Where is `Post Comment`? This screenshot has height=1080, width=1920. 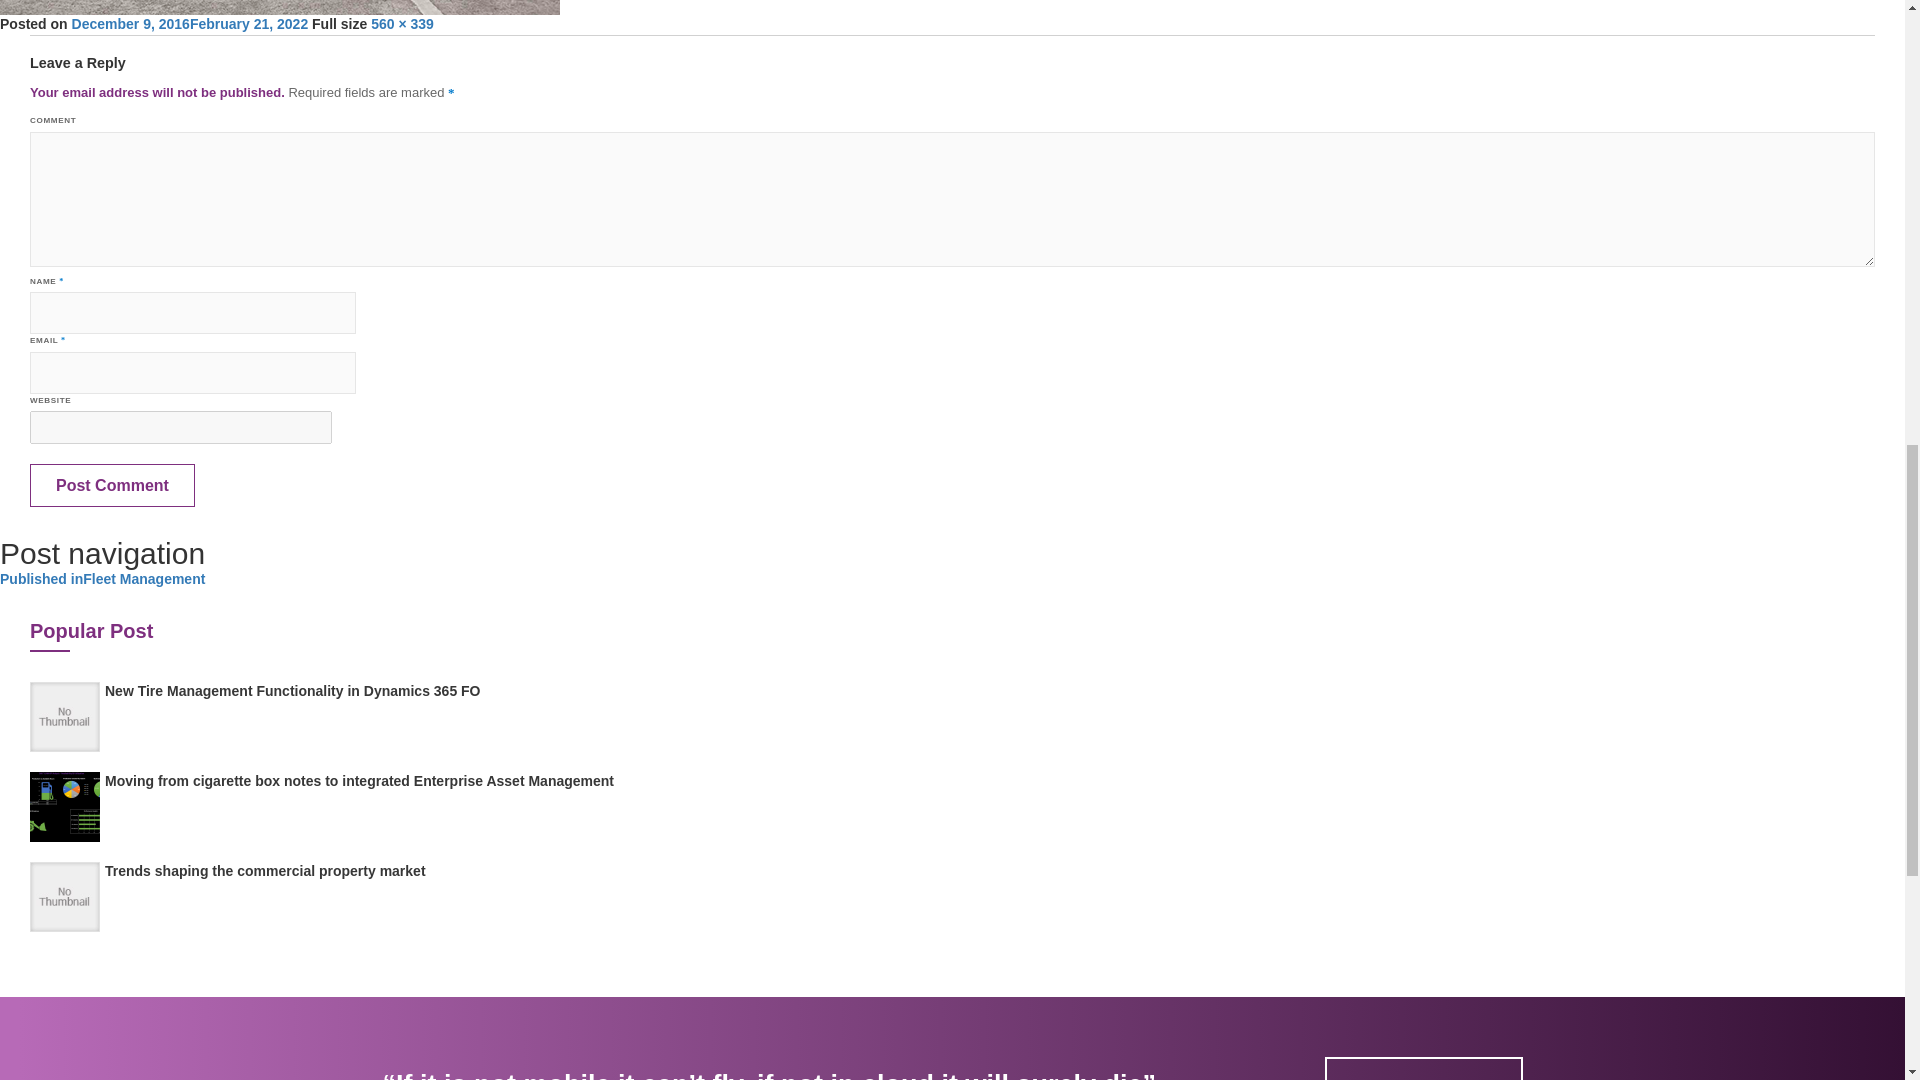
Post Comment is located at coordinates (112, 485).